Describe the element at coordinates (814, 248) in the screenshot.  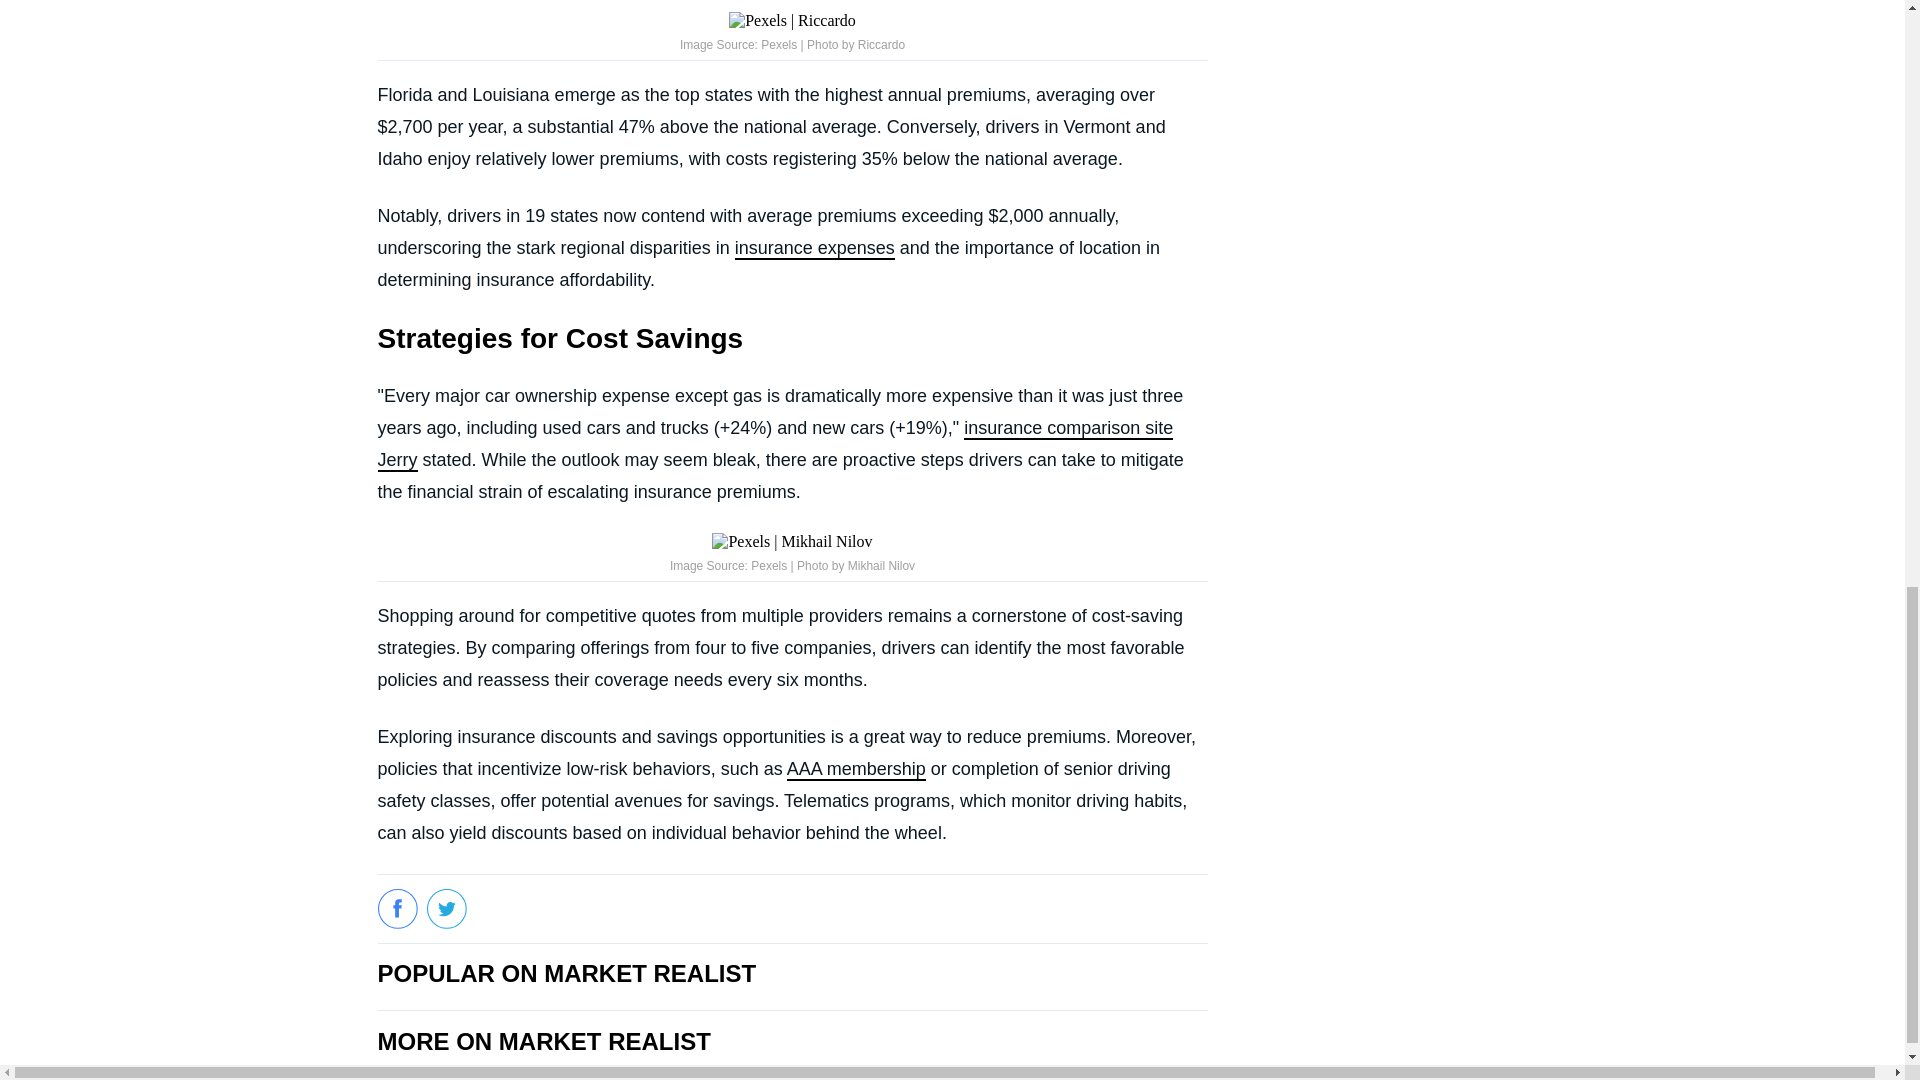
I see `insurance expenses` at that location.